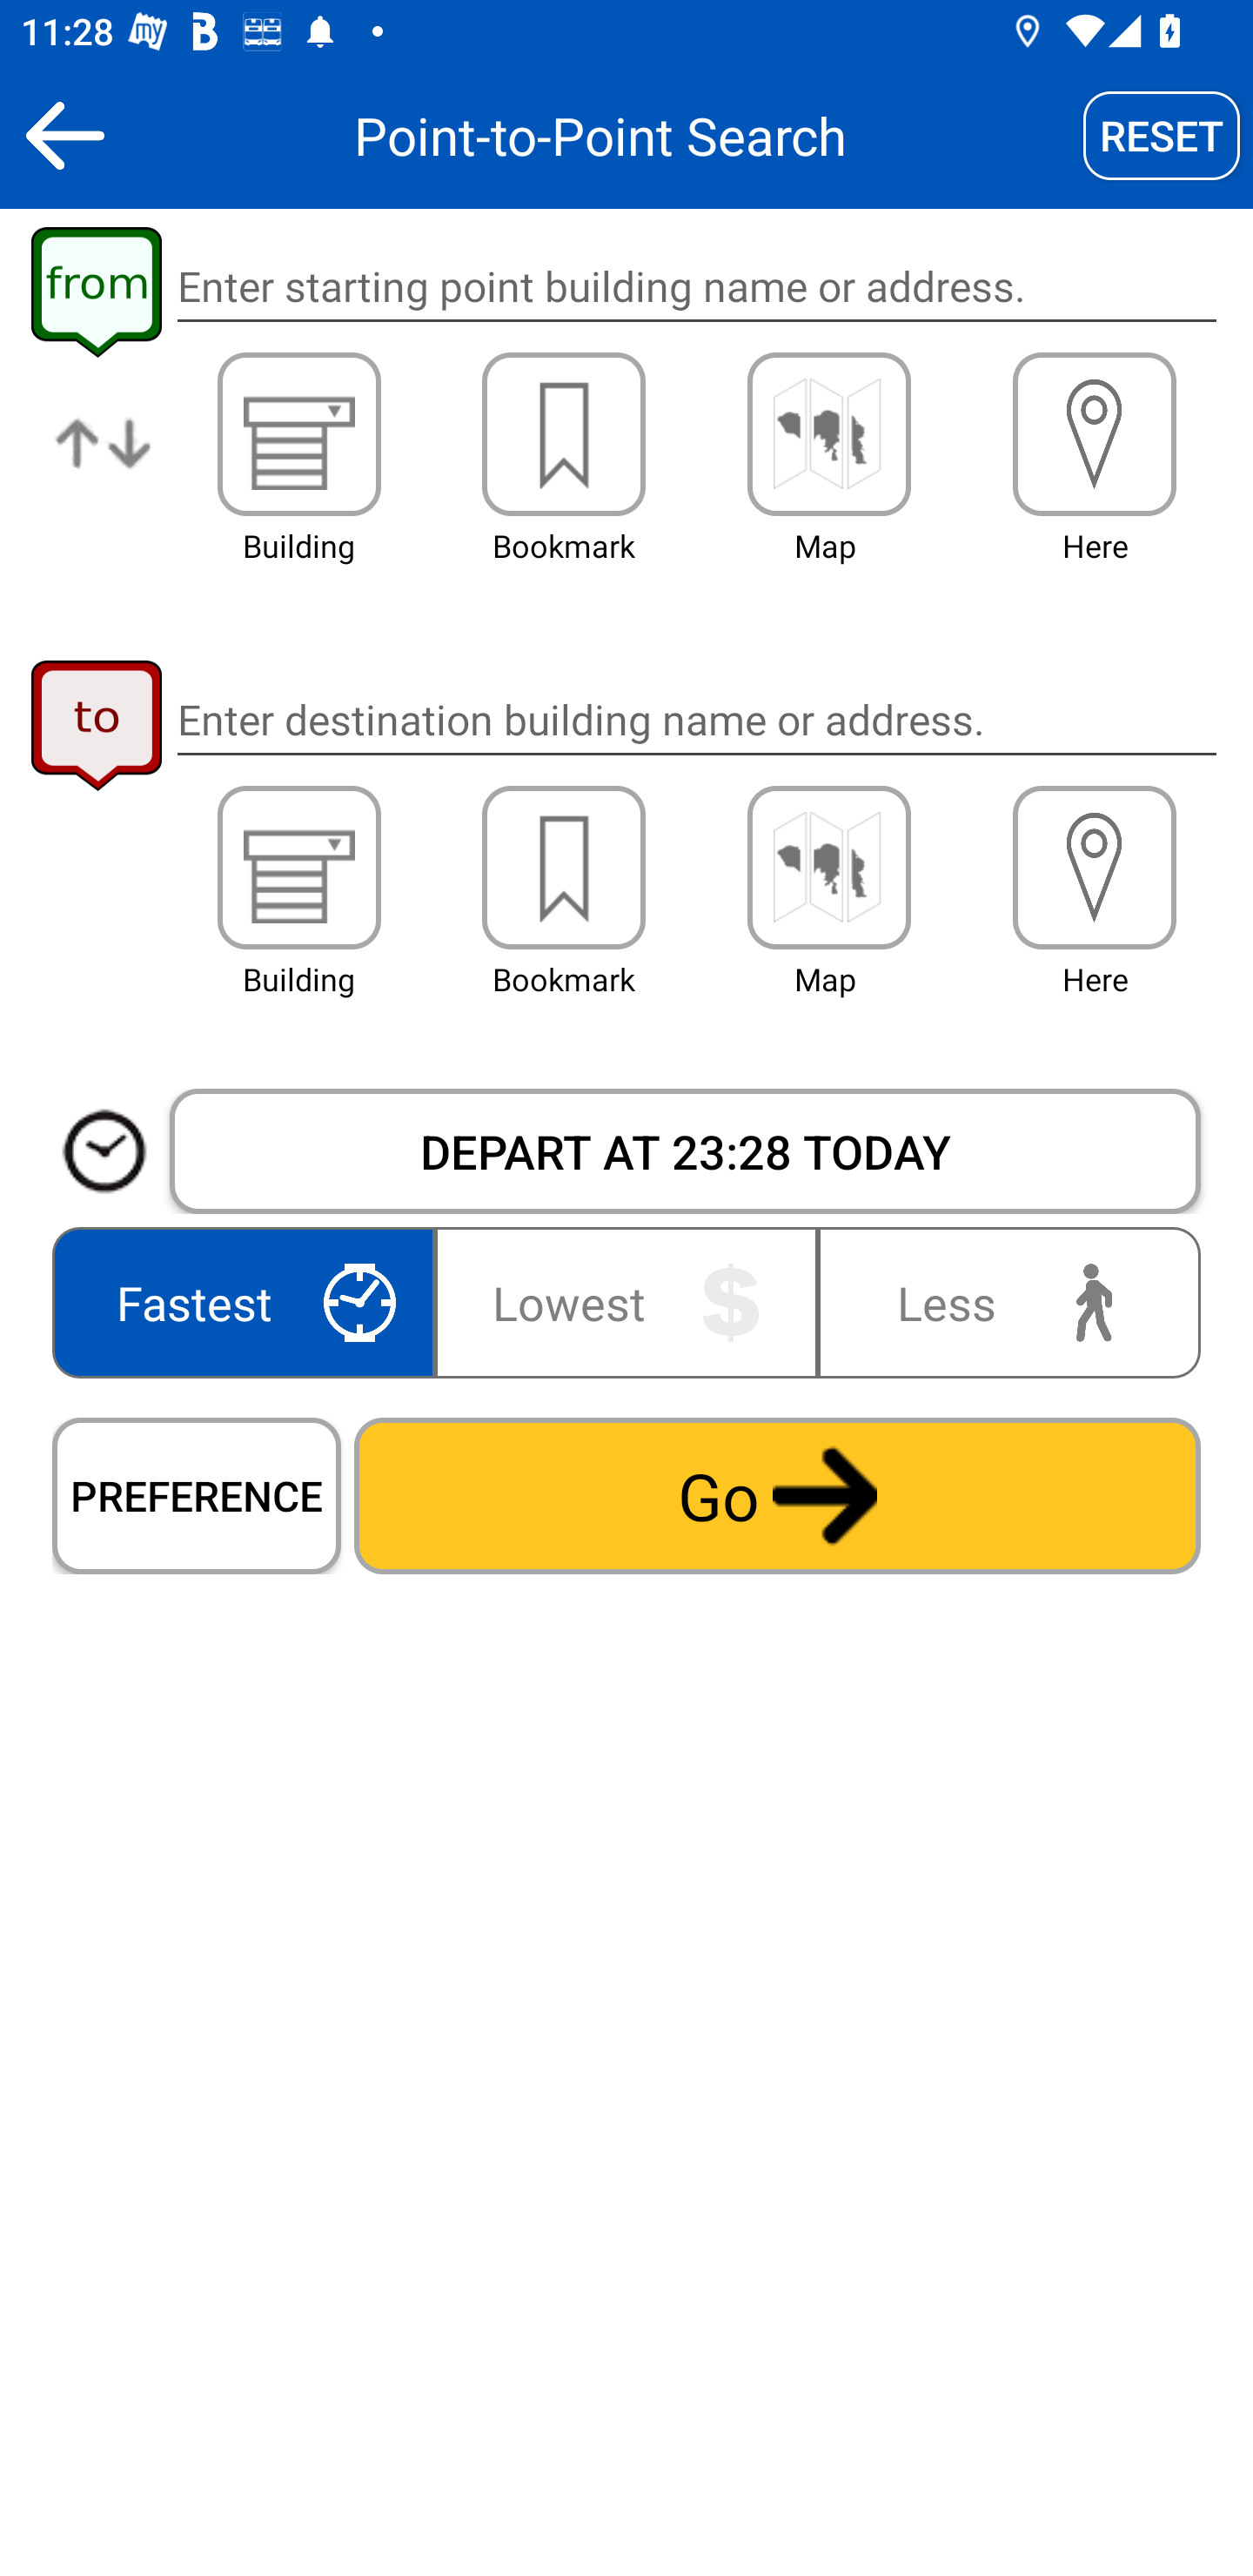 The height and width of the screenshot is (2576, 1253). Describe the element at coordinates (828, 868) in the screenshot. I see `Select location on map` at that location.